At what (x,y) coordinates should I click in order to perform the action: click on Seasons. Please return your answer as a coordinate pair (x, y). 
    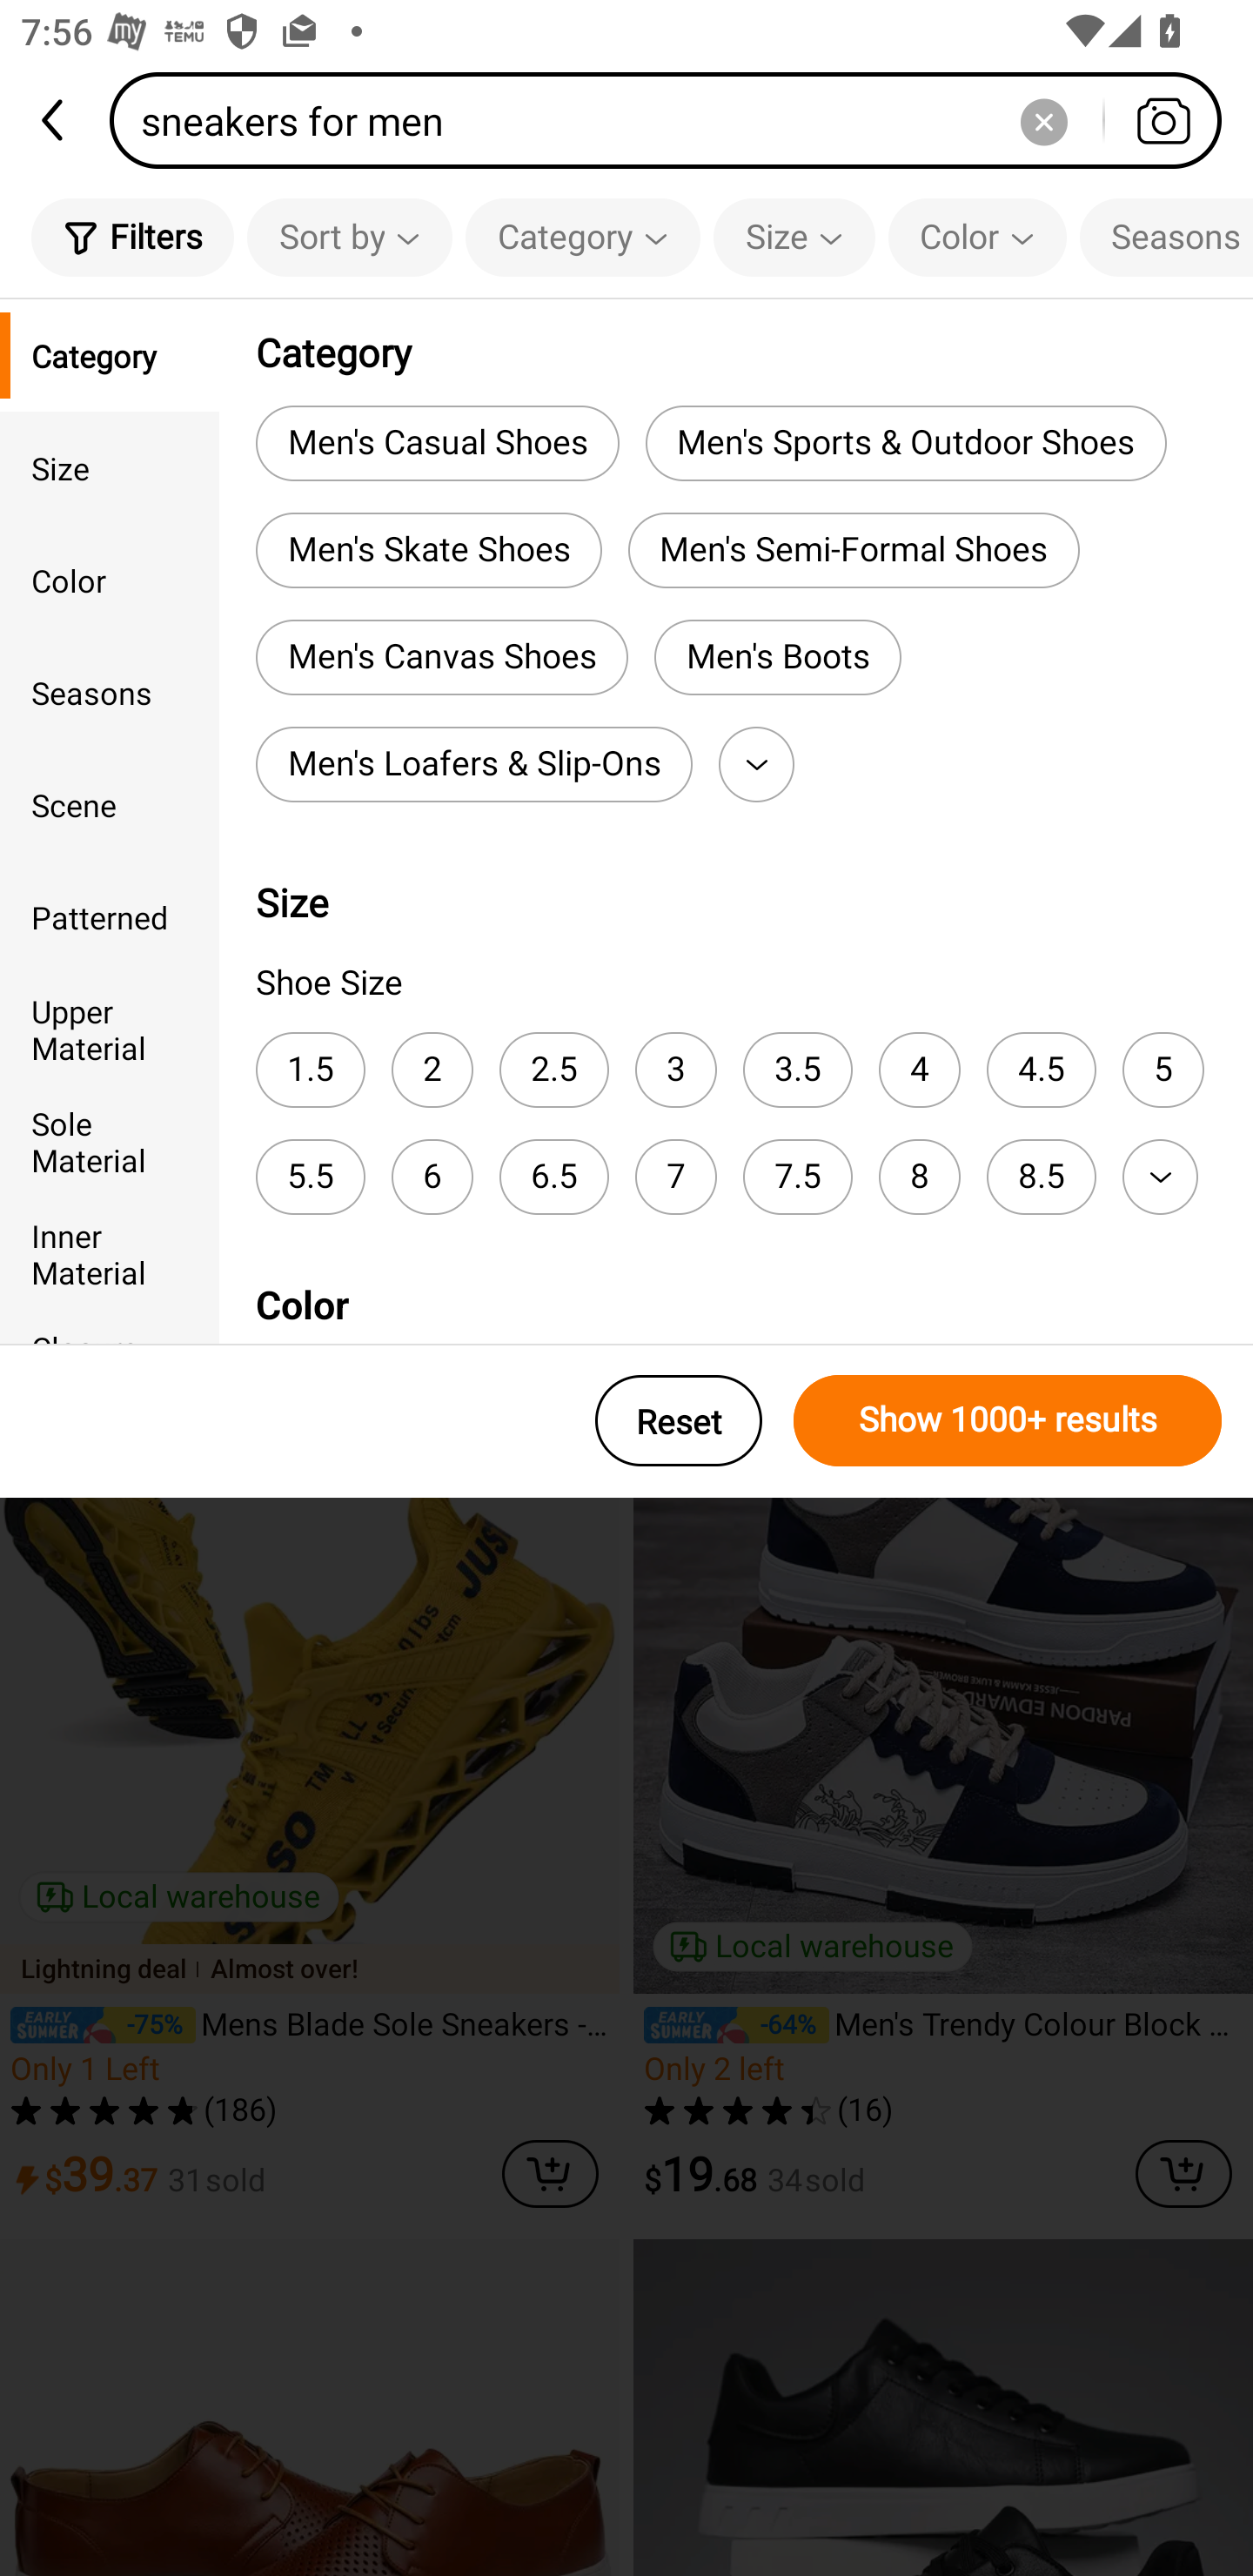
    Looking at the image, I should click on (110, 693).